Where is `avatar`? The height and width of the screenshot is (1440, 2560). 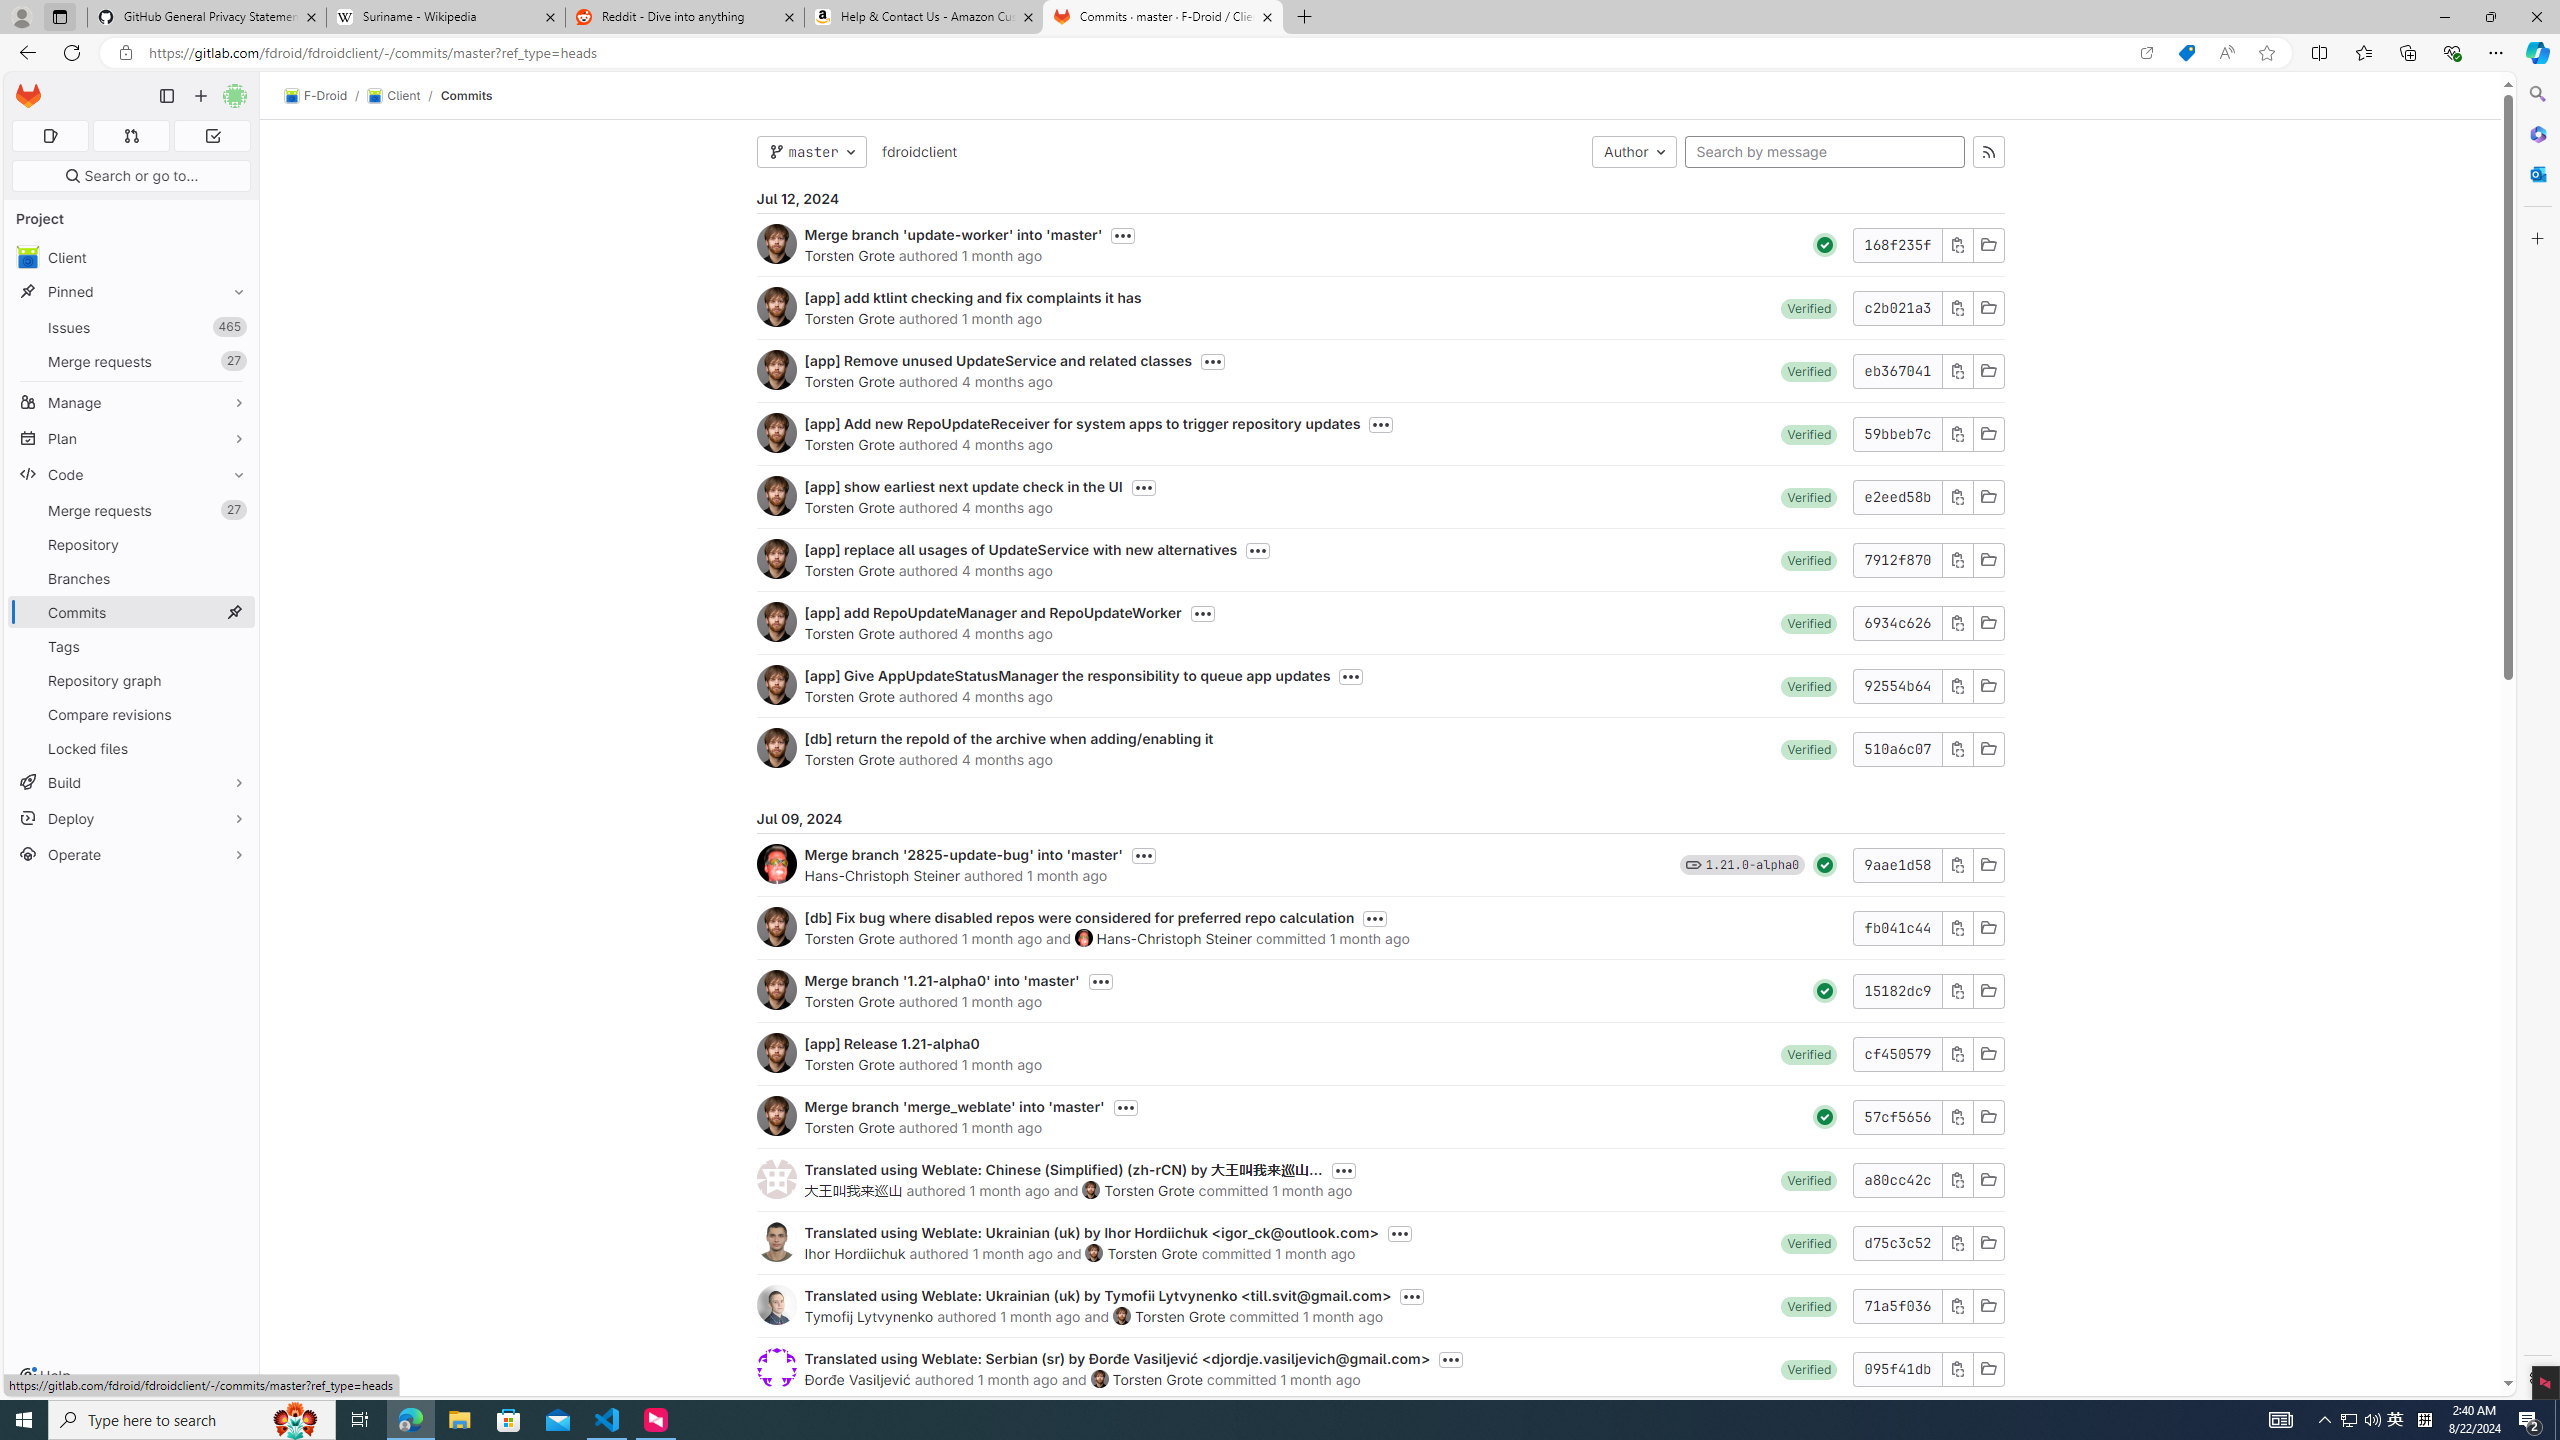
avatar is located at coordinates (28, 257).